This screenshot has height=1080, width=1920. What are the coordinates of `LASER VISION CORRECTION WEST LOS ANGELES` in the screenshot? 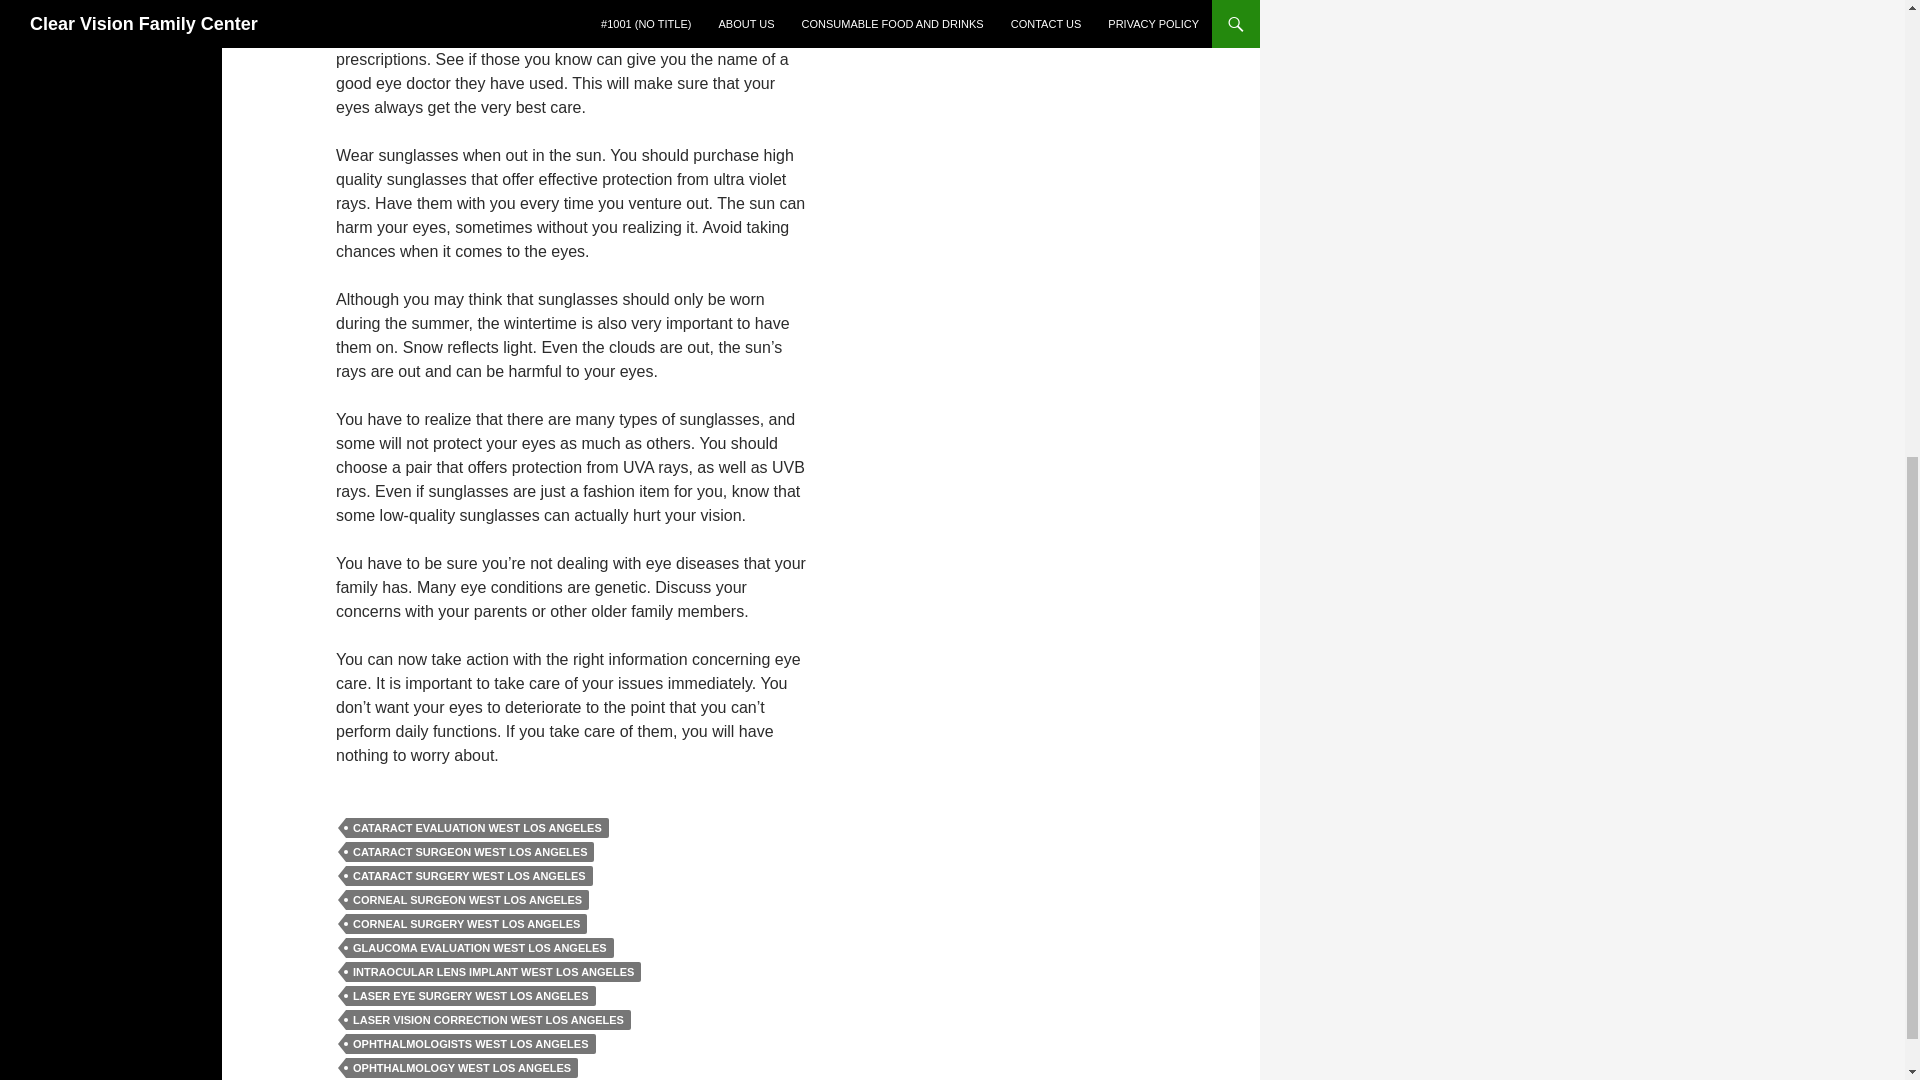 It's located at (488, 1020).